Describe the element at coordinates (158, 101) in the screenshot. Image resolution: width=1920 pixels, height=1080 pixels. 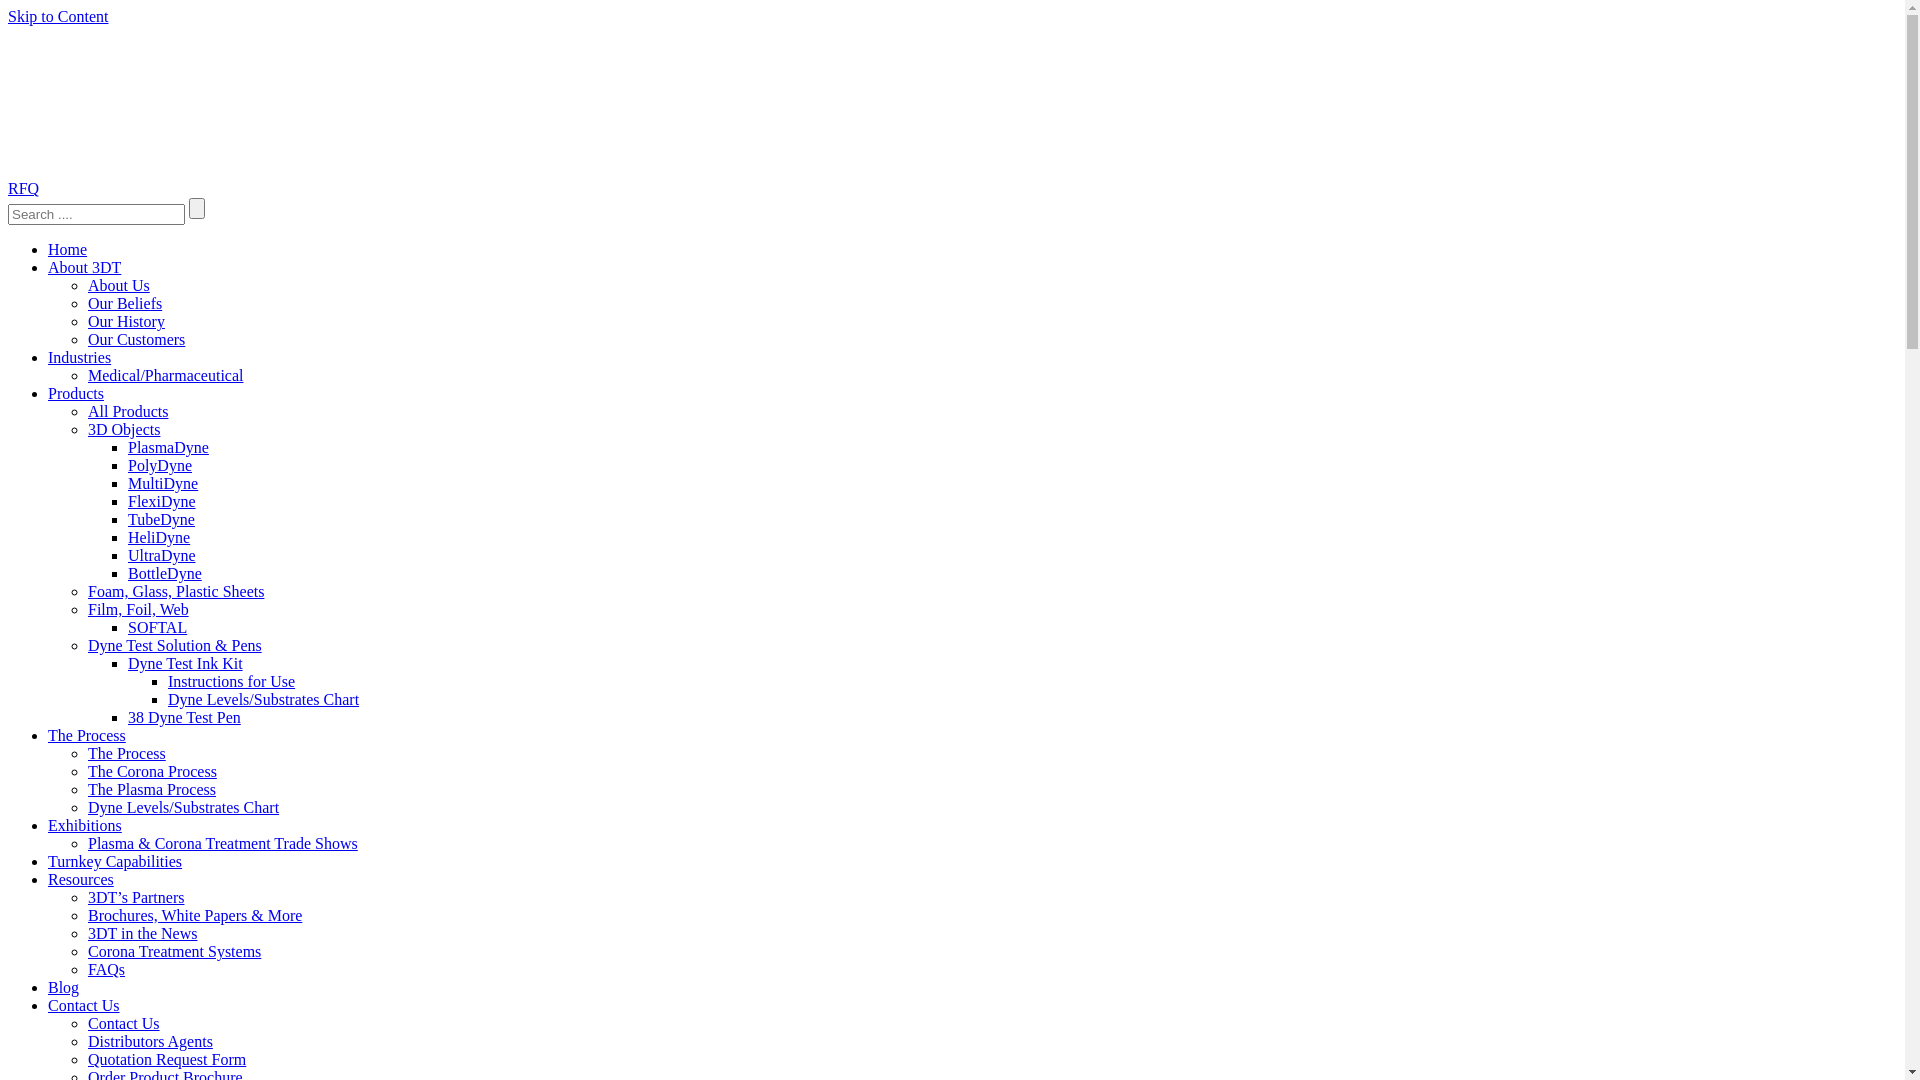
I see `3DT LLC` at that location.